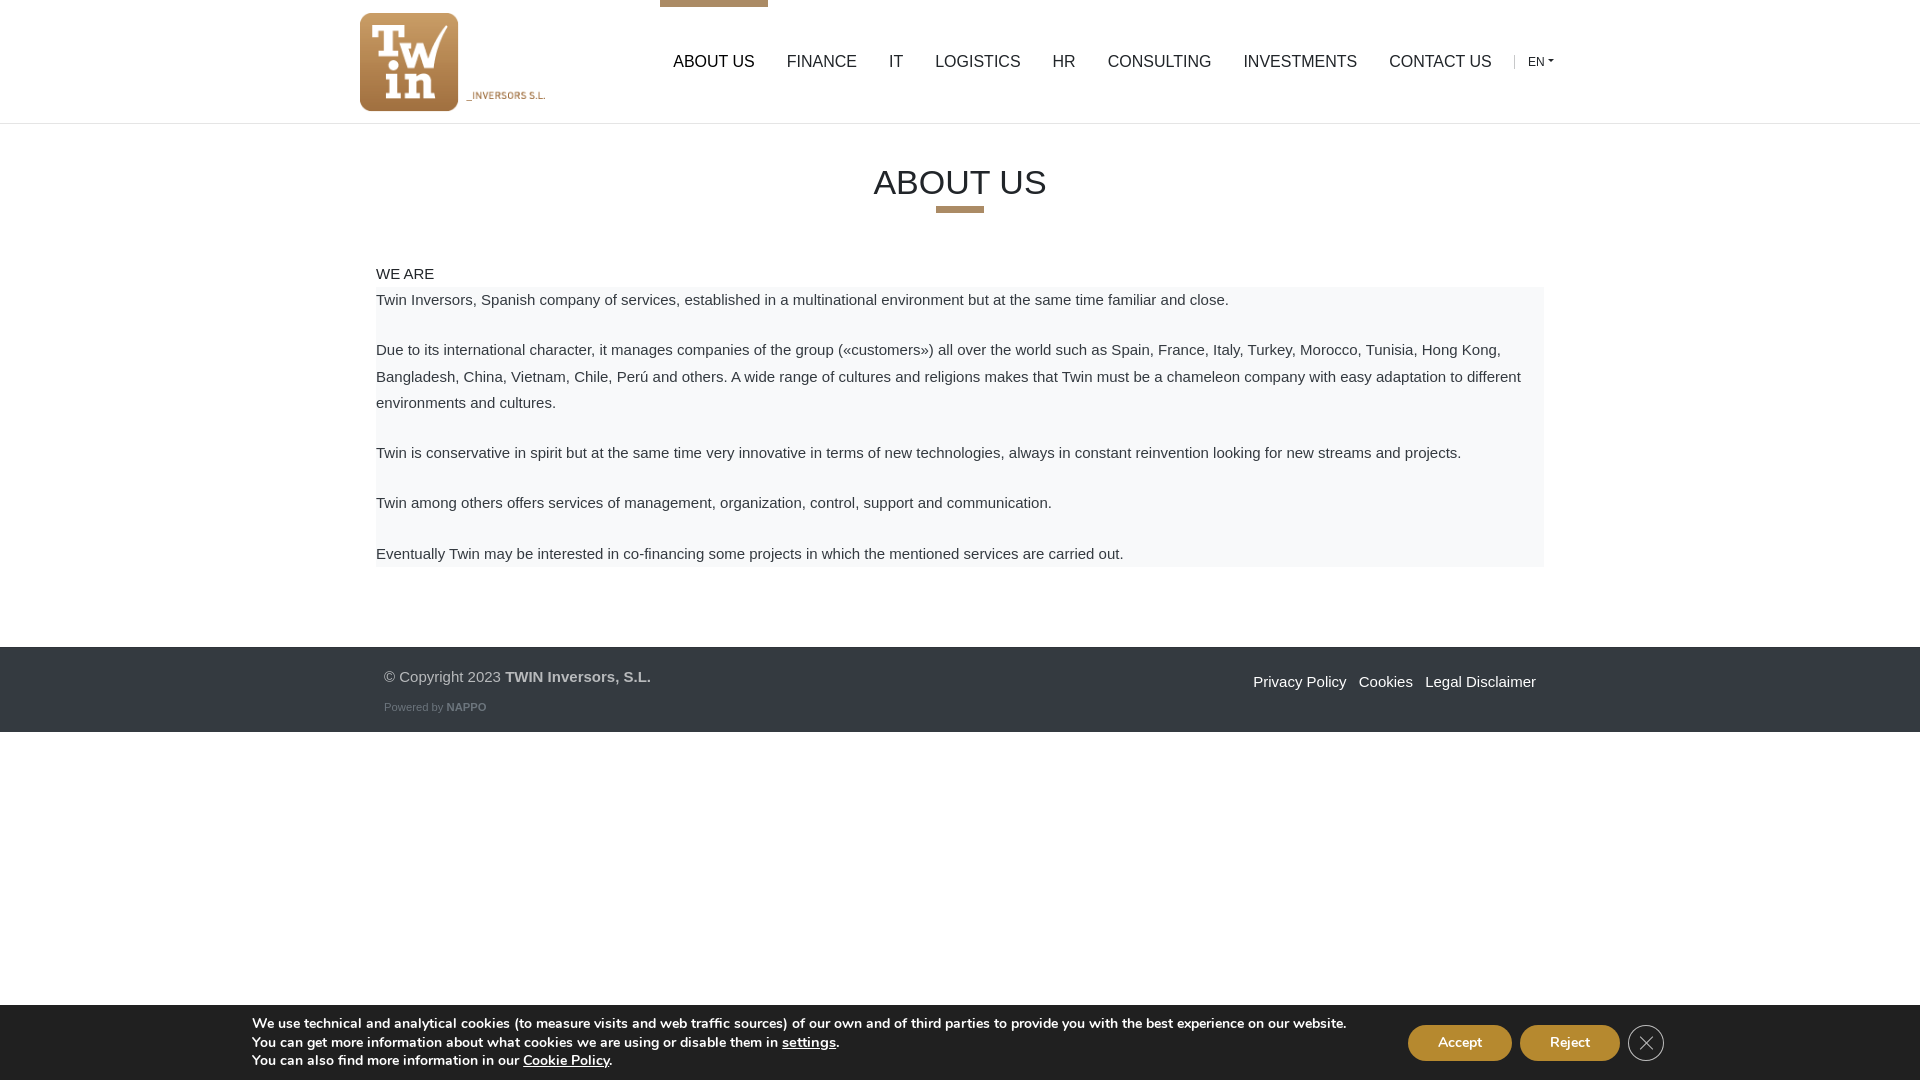 The height and width of the screenshot is (1080, 1920). What do you see at coordinates (896, 62) in the screenshot?
I see `IT` at bounding box center [896, 62].